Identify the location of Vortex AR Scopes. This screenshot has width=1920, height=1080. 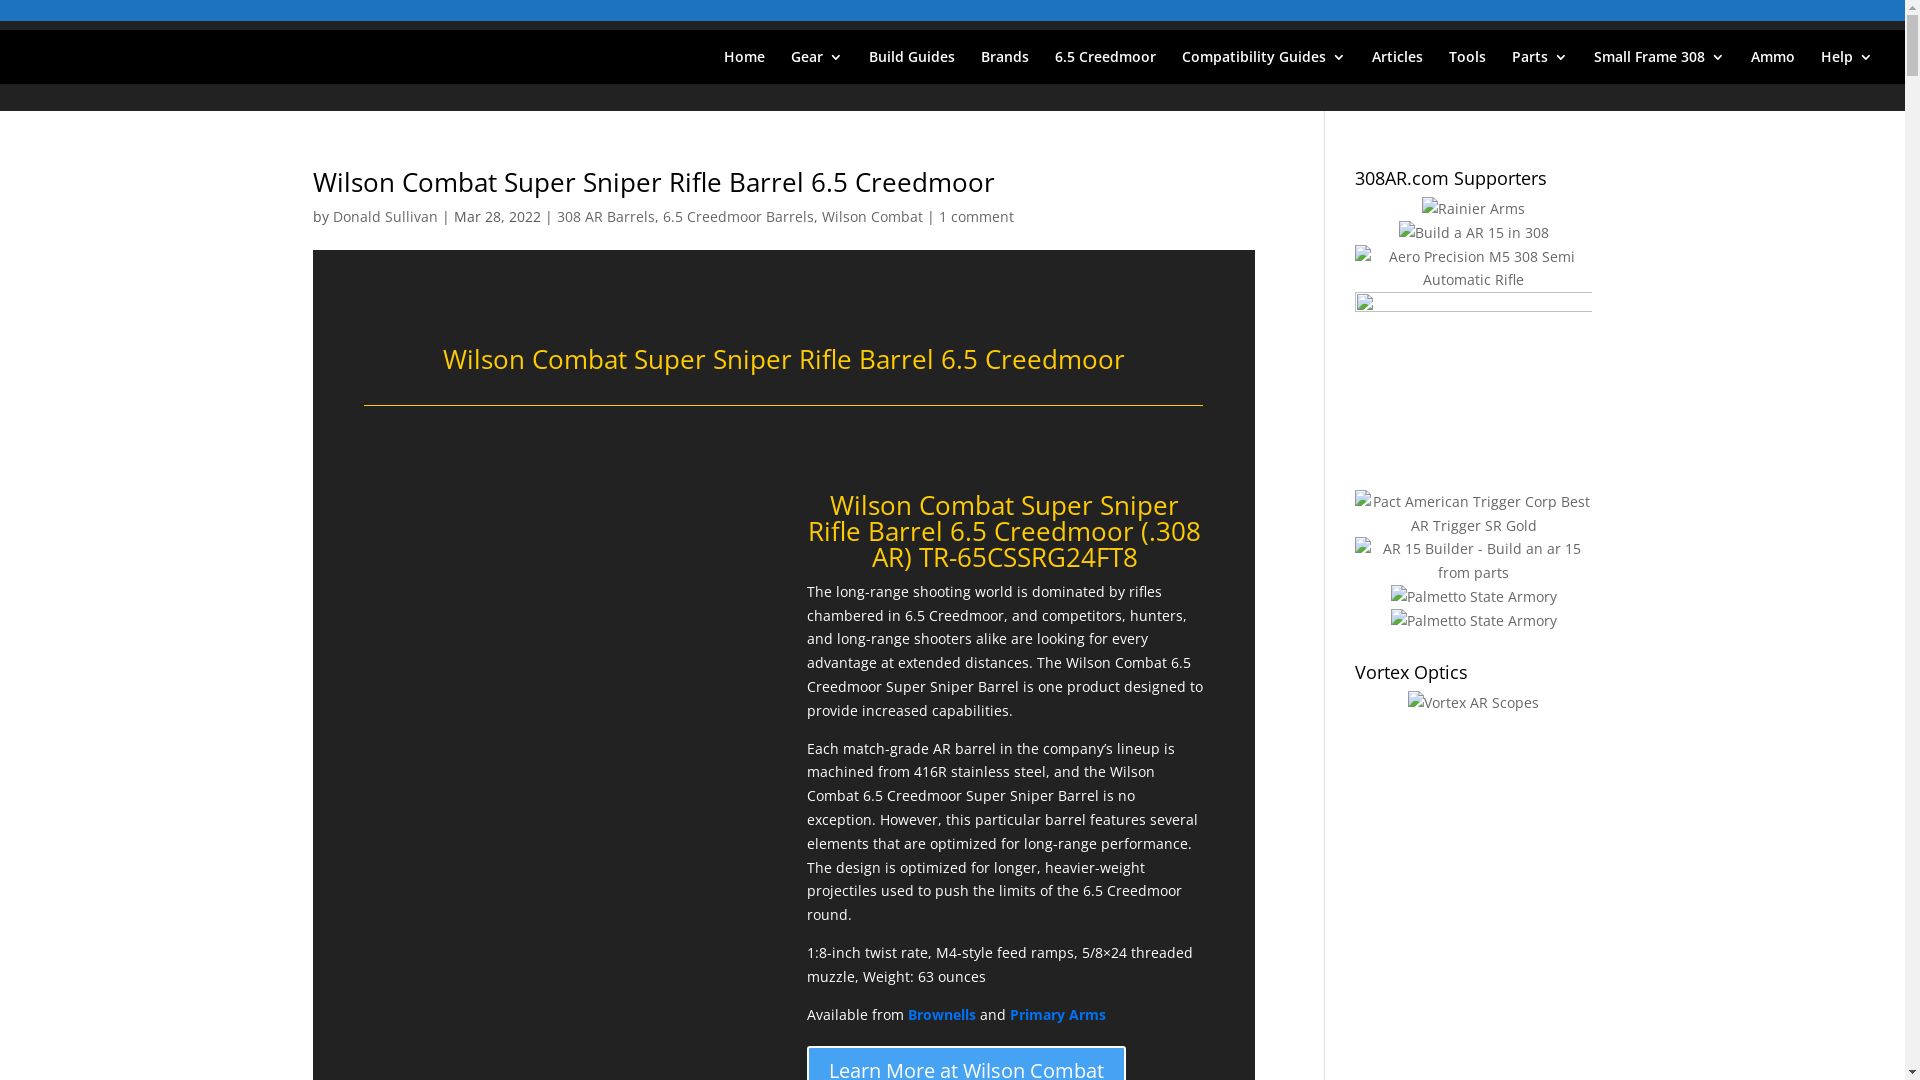
(1474, 703).